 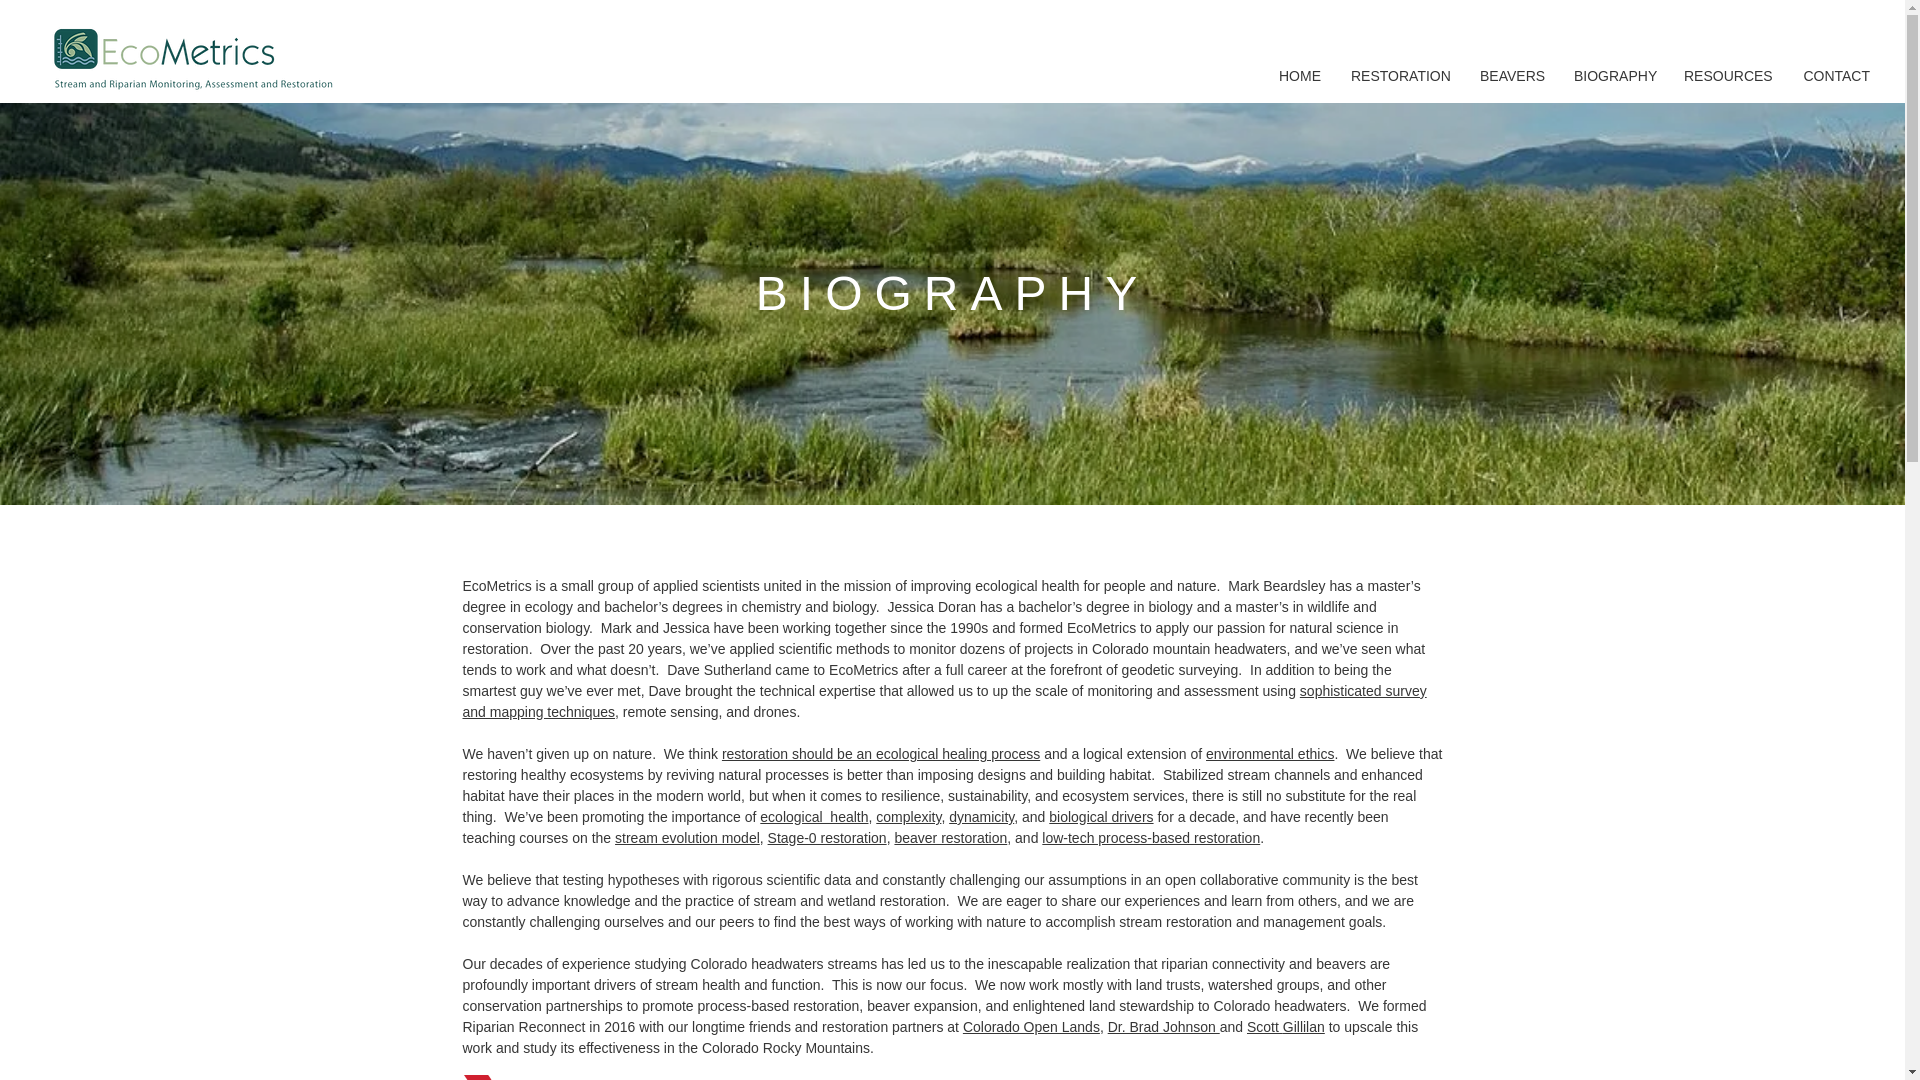 I want to click on restoration should be an ecological healing process, so click(x=880, y=754).